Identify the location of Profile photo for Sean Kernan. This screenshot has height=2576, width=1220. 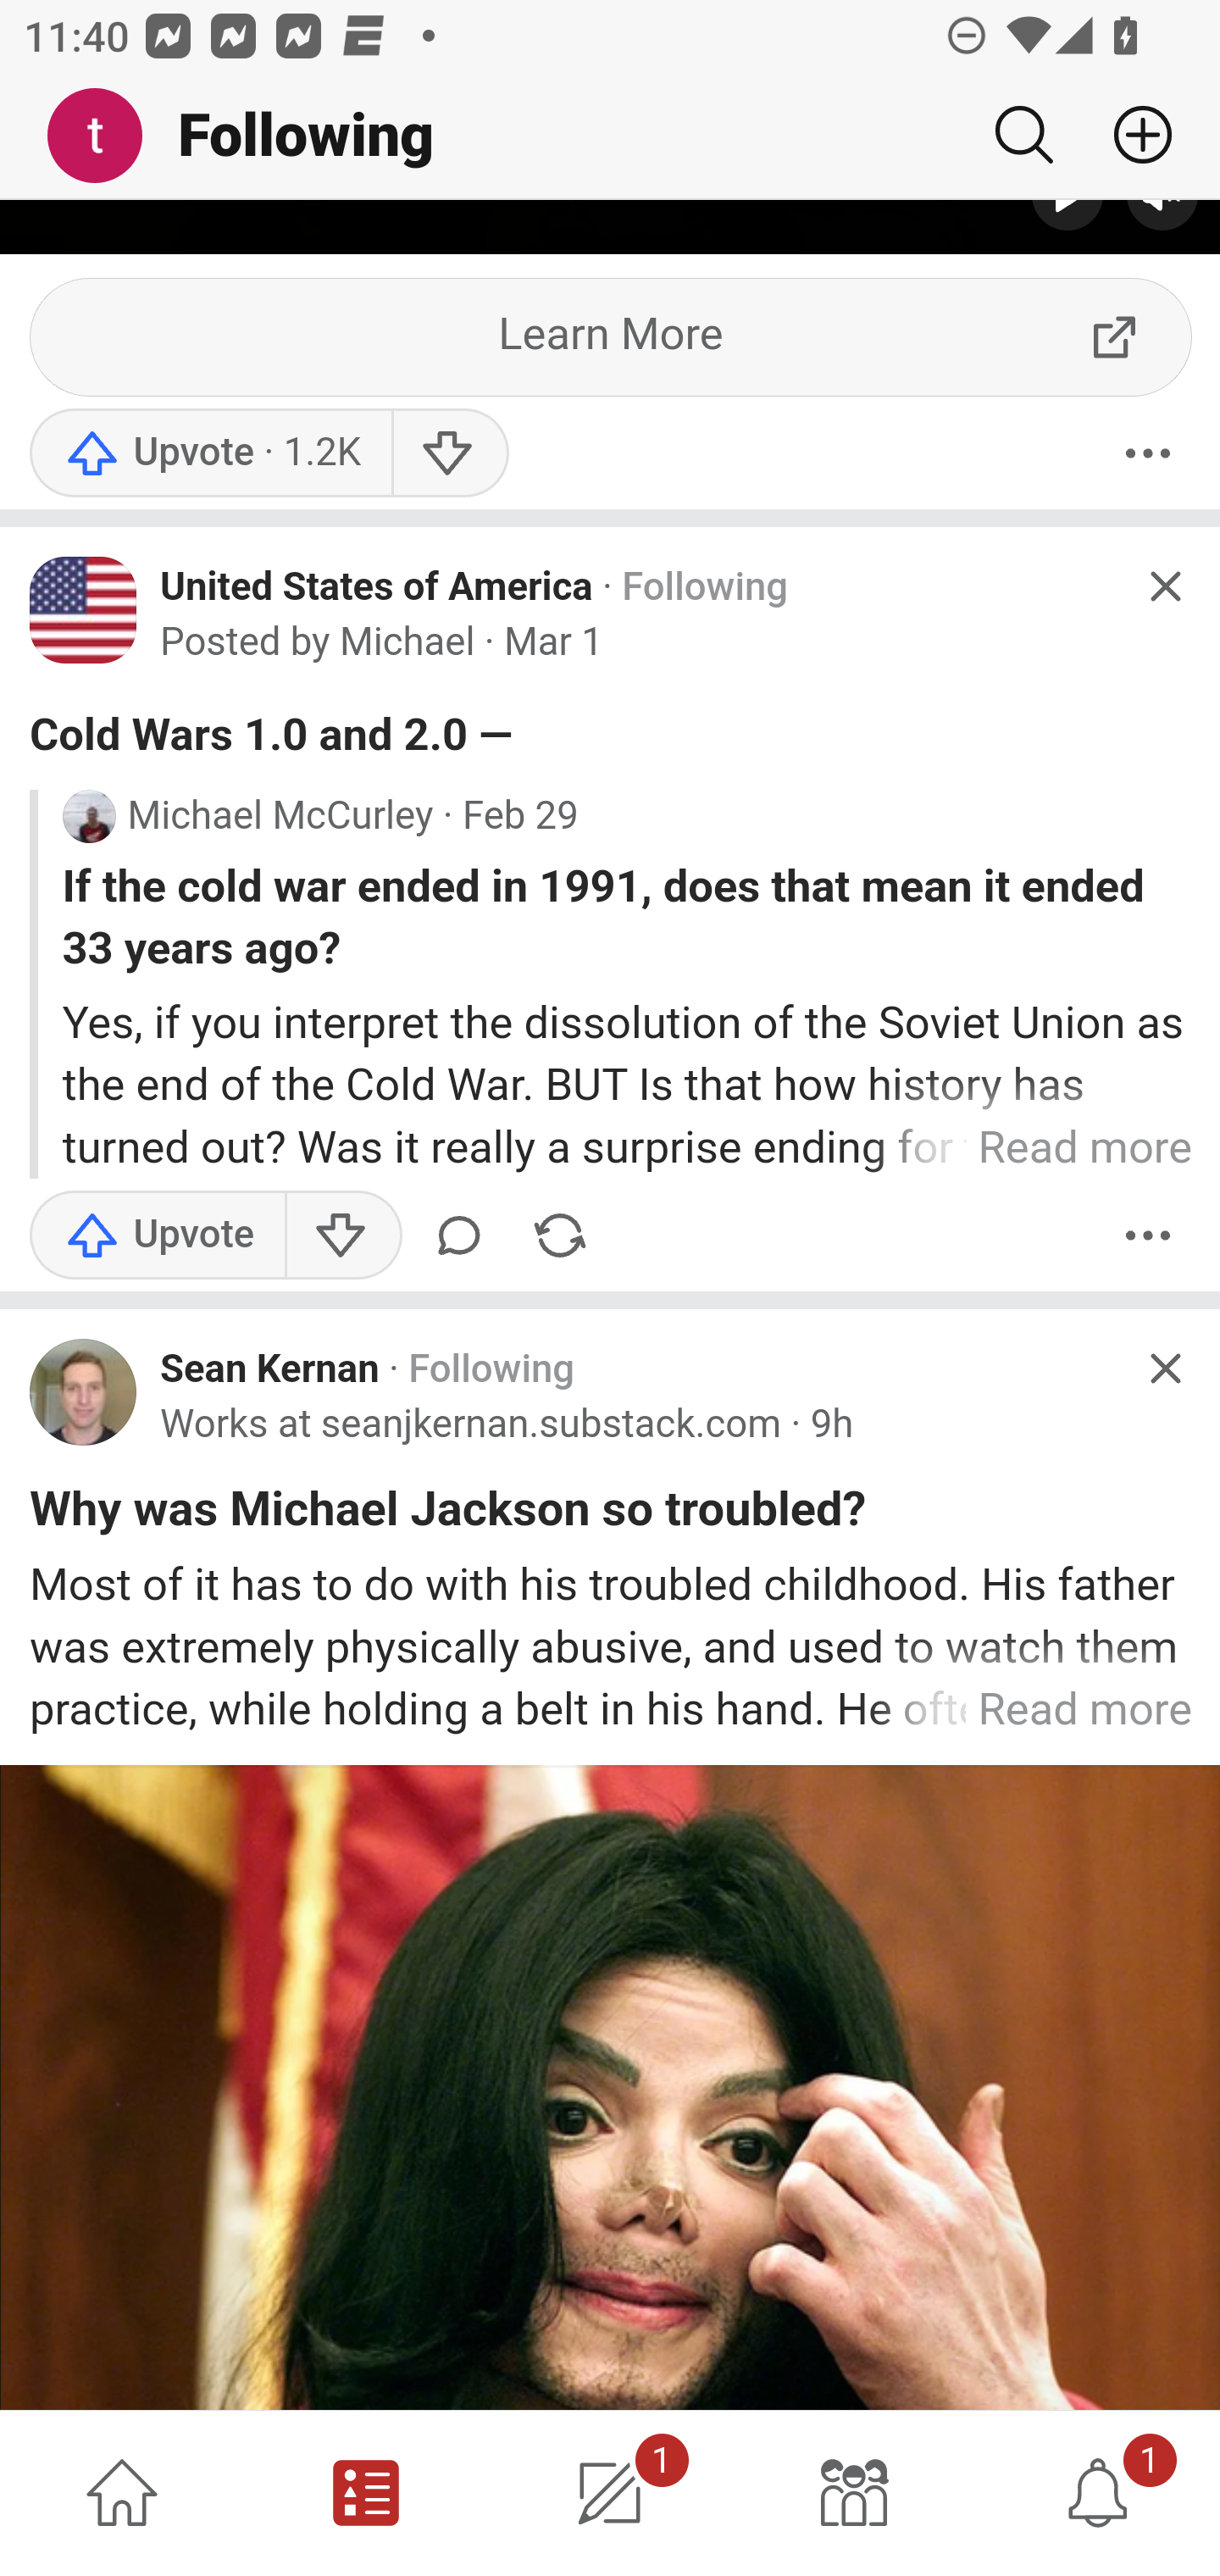
(84, 1393).